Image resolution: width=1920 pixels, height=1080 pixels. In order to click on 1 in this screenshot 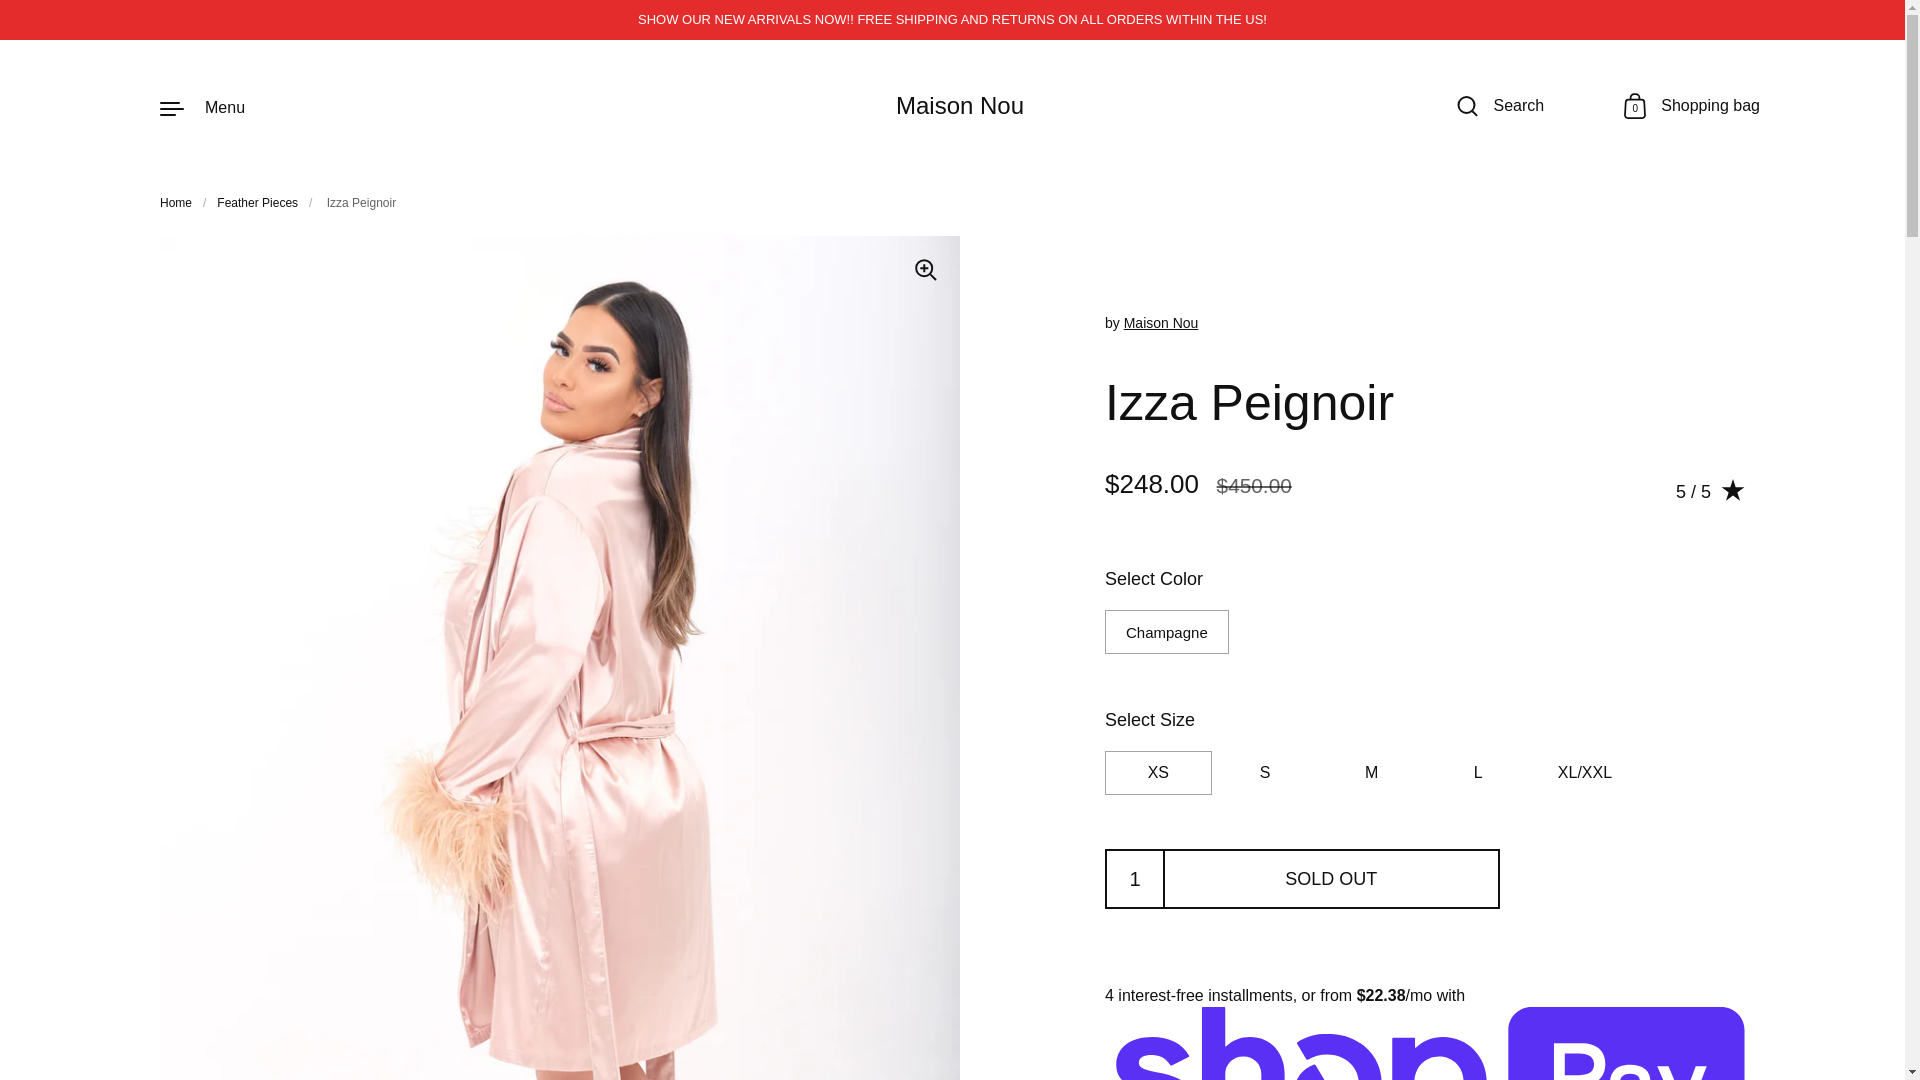, I will do `click(202, 107)`.